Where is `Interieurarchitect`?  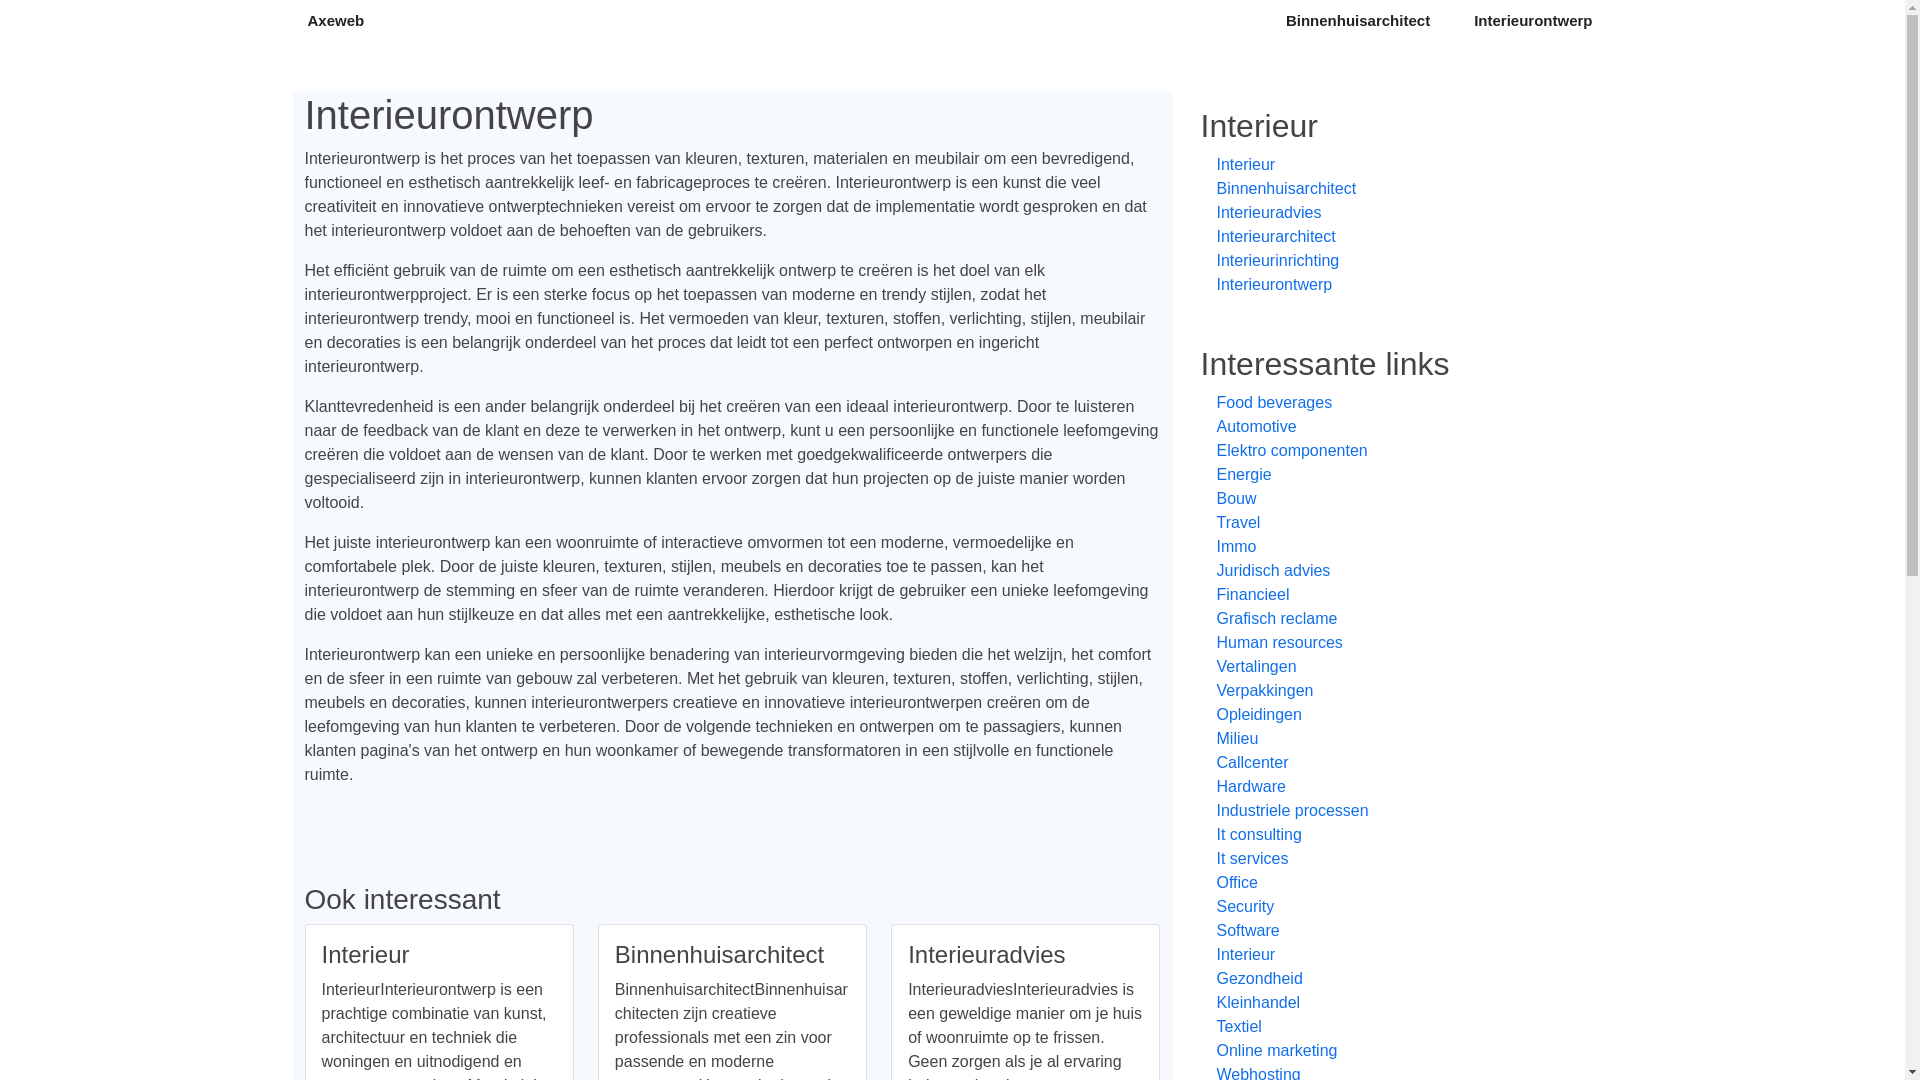
Interieurarchitect is located at coordinates (1392, 237).